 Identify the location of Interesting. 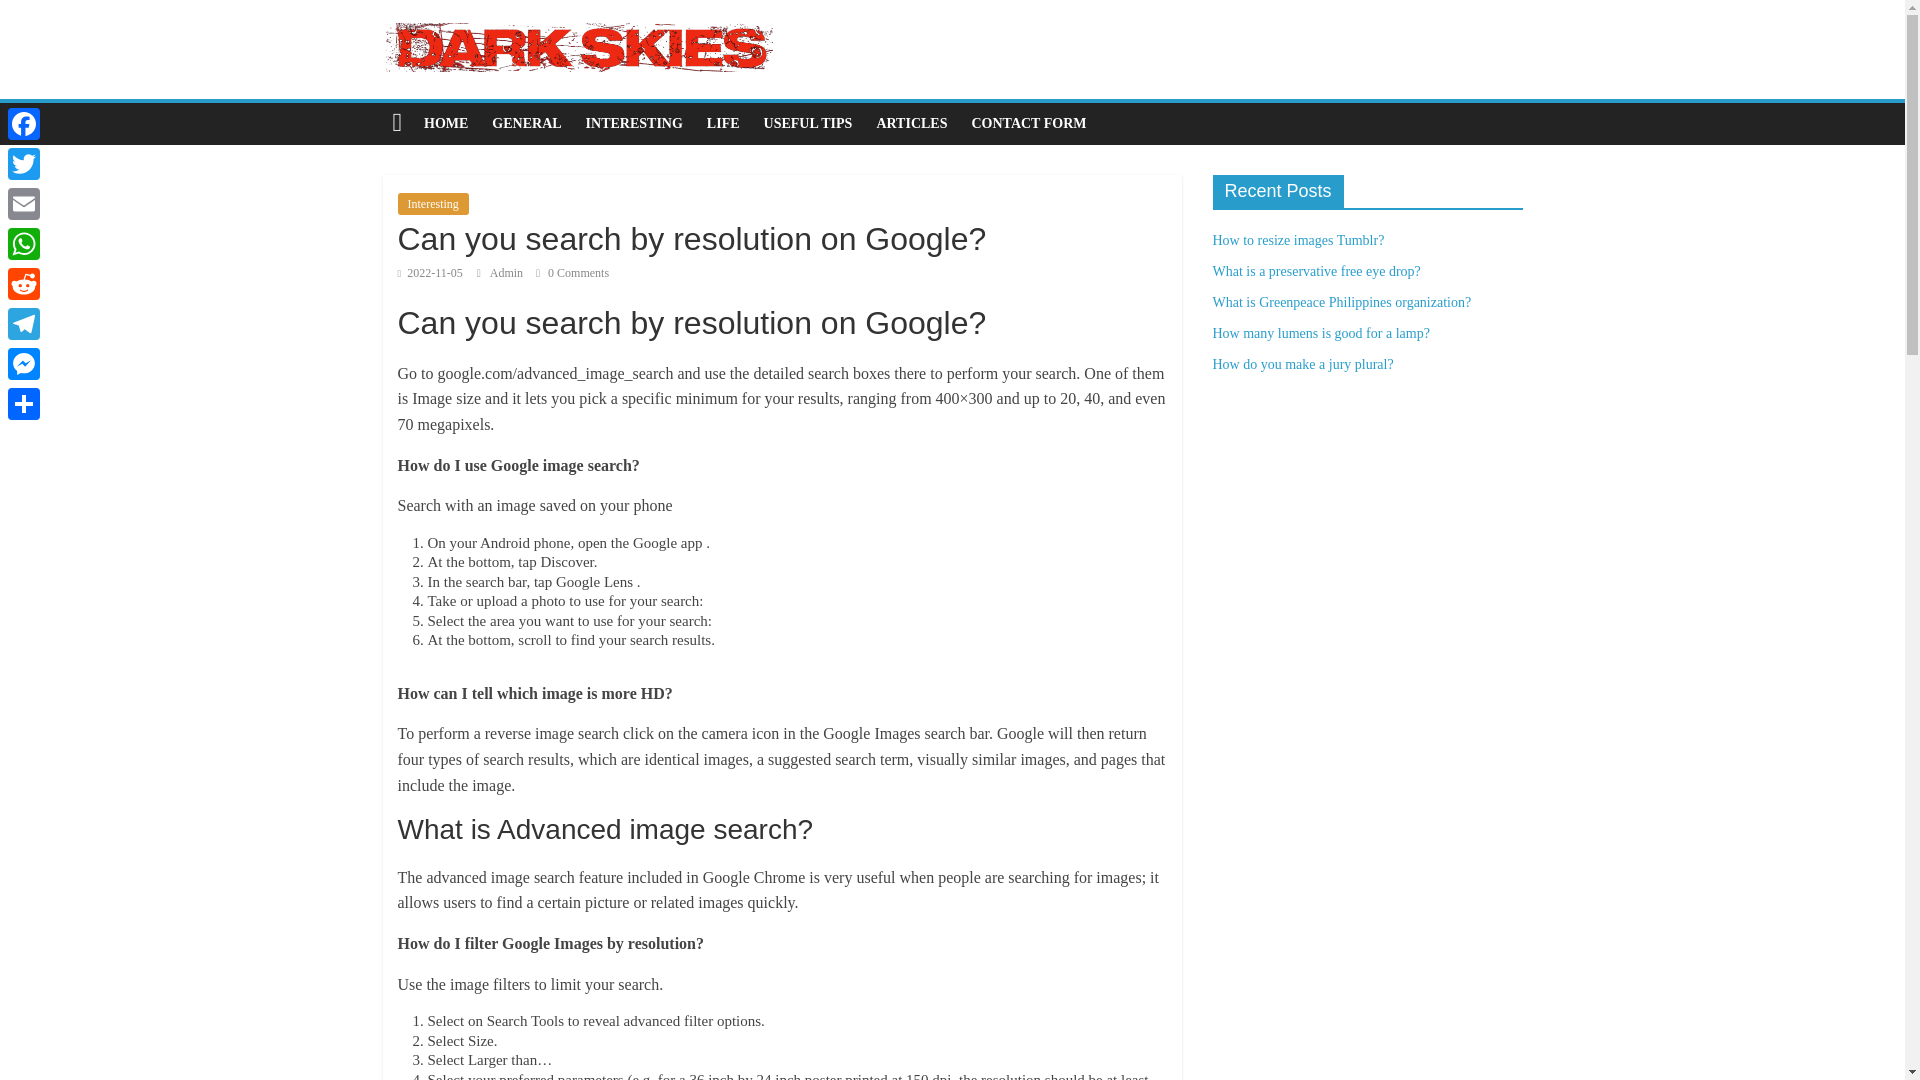
(432, 204).